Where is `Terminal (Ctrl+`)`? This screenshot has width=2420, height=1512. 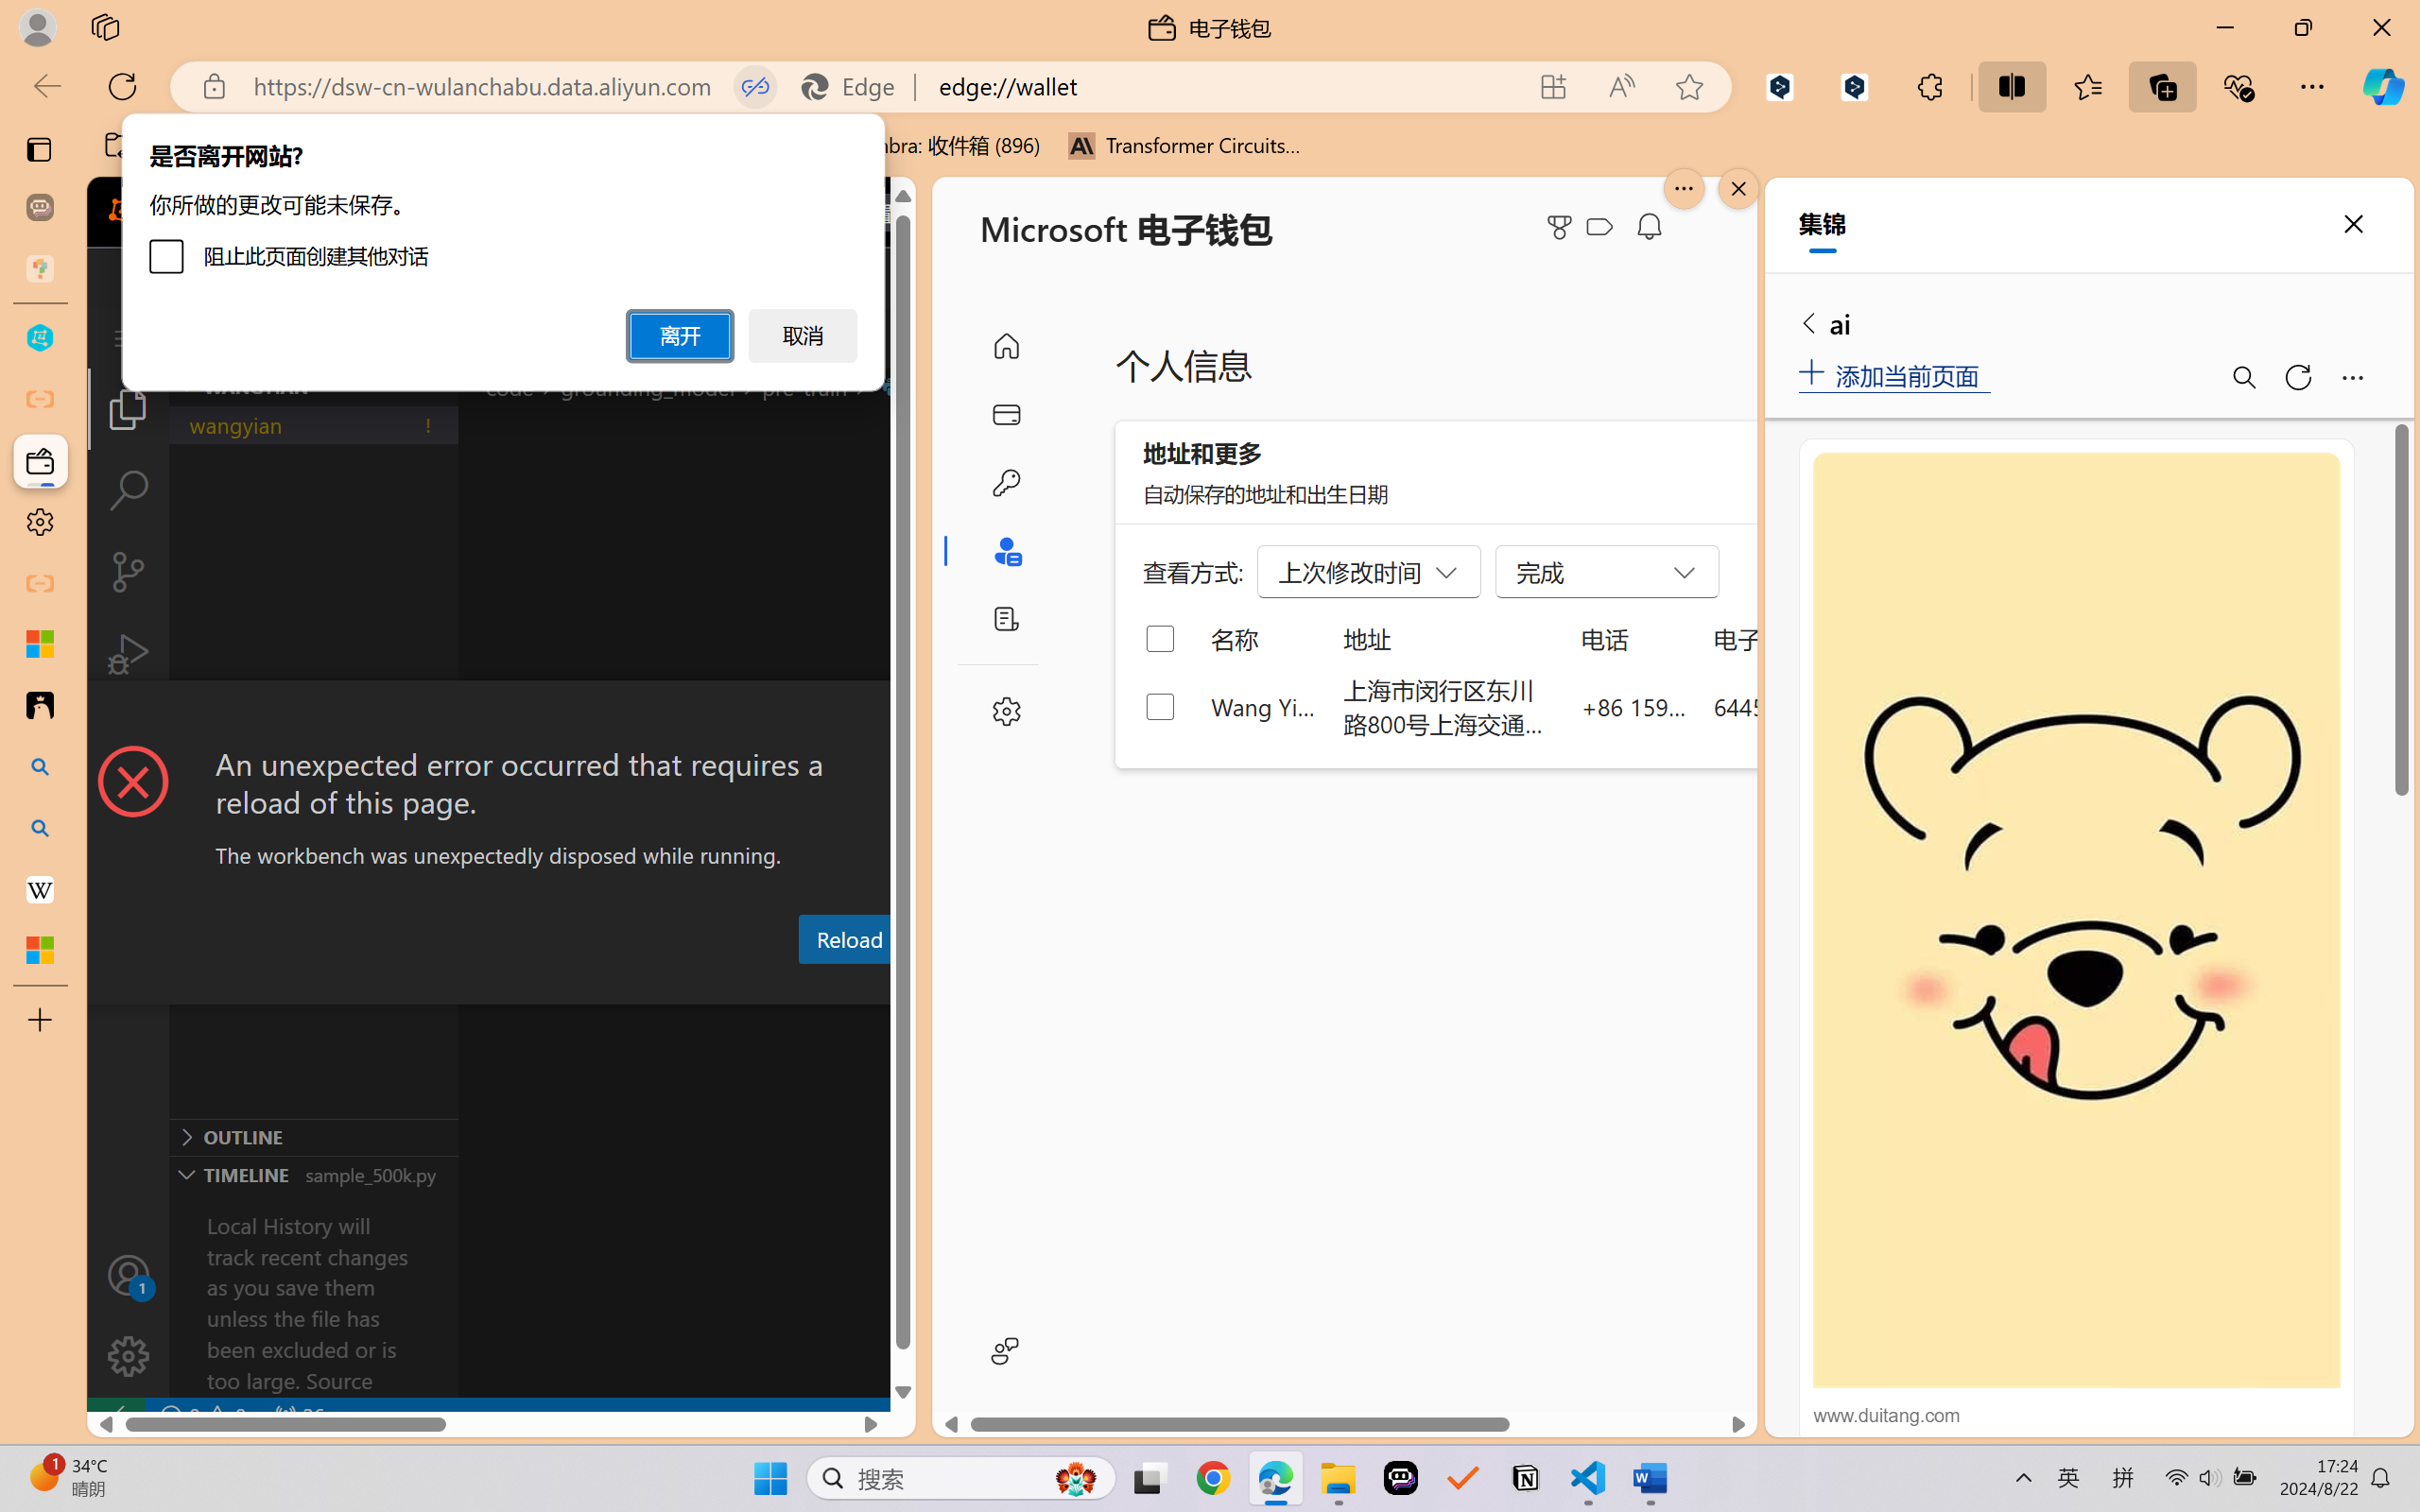
Terminal (Ctrl+`) is located at coordinates (964, 986).